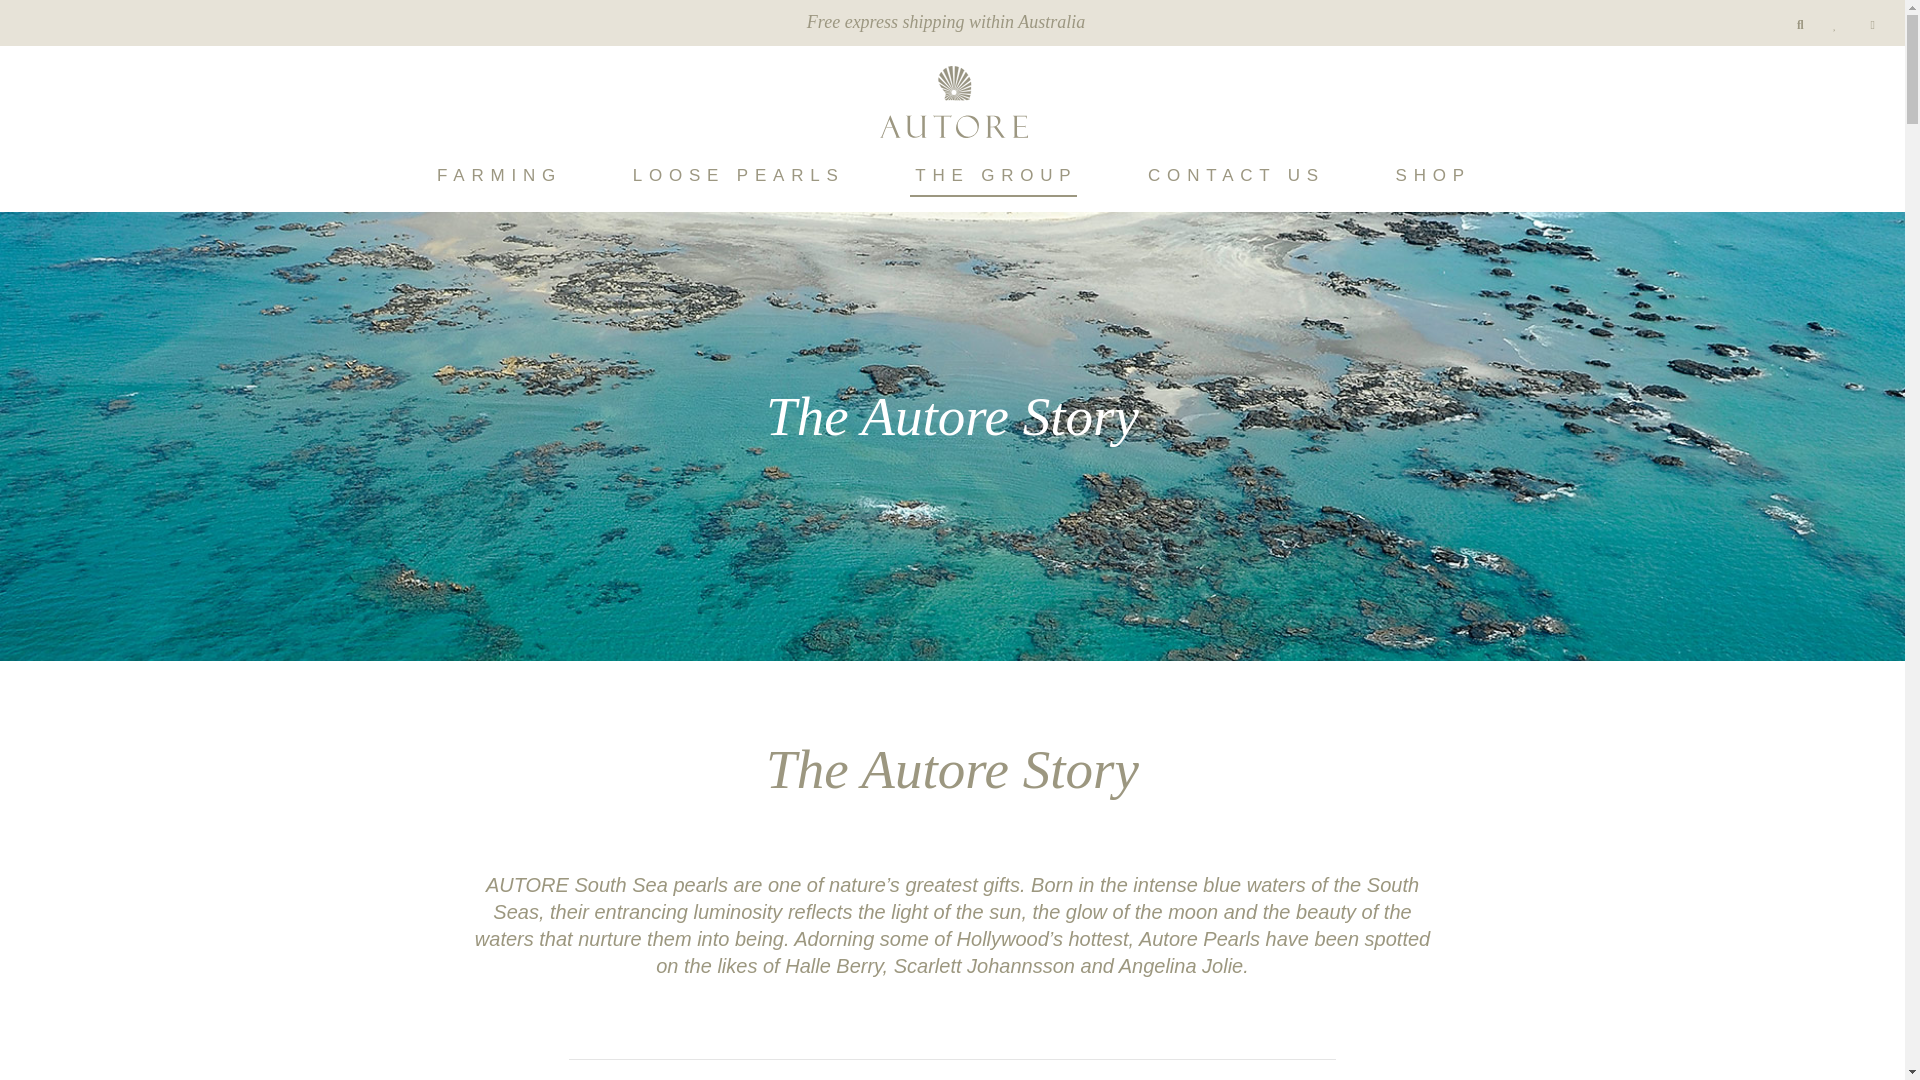  What do you see at coordinates (1430, 176) in the screenshot?
I see `SHOP` at bounding box center [1430, 176].